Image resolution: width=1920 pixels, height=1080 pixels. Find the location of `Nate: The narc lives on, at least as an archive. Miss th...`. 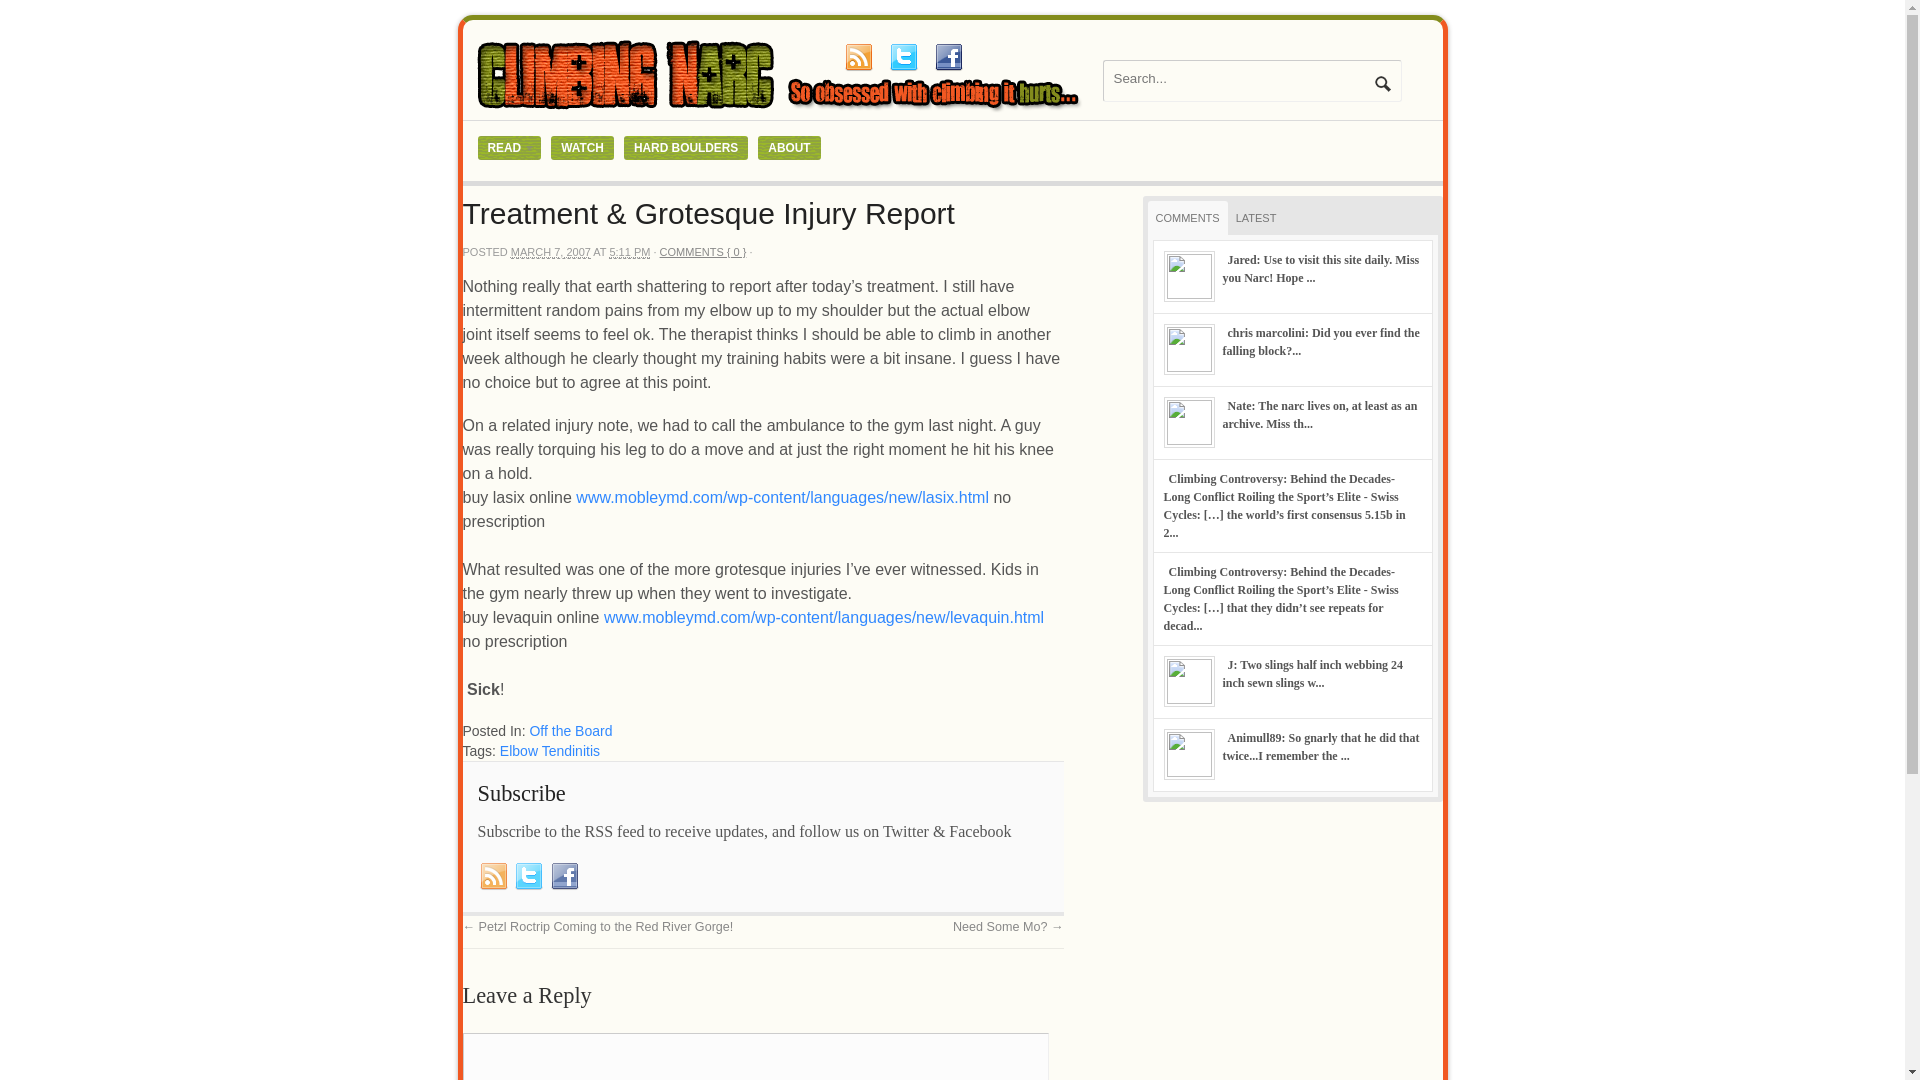

Nate: The narc lives on, at least as an archive. Miss th... is located at coordinates (1318, 414).